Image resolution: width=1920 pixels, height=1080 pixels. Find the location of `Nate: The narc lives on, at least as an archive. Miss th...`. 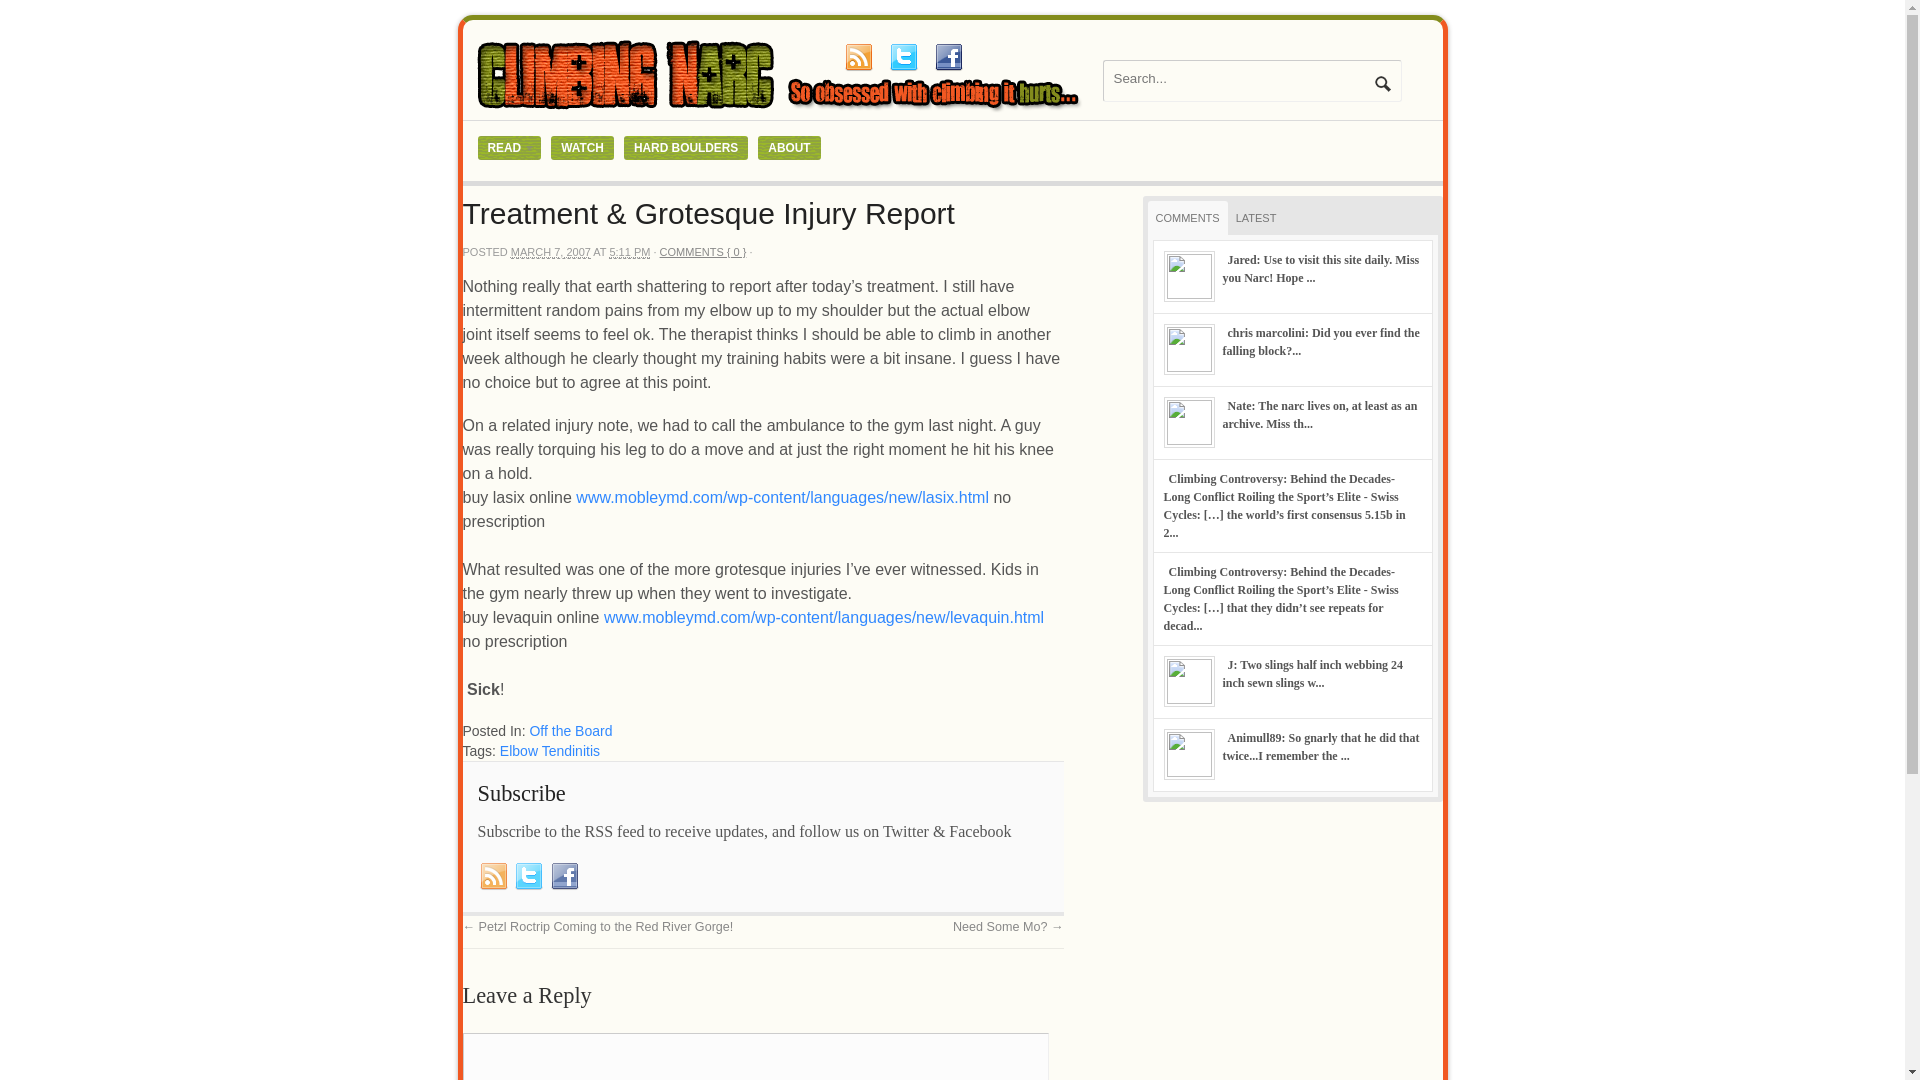

Nate: The narc lives on, at least as an archive. Miss th... is located at coordinates (1318, 414).